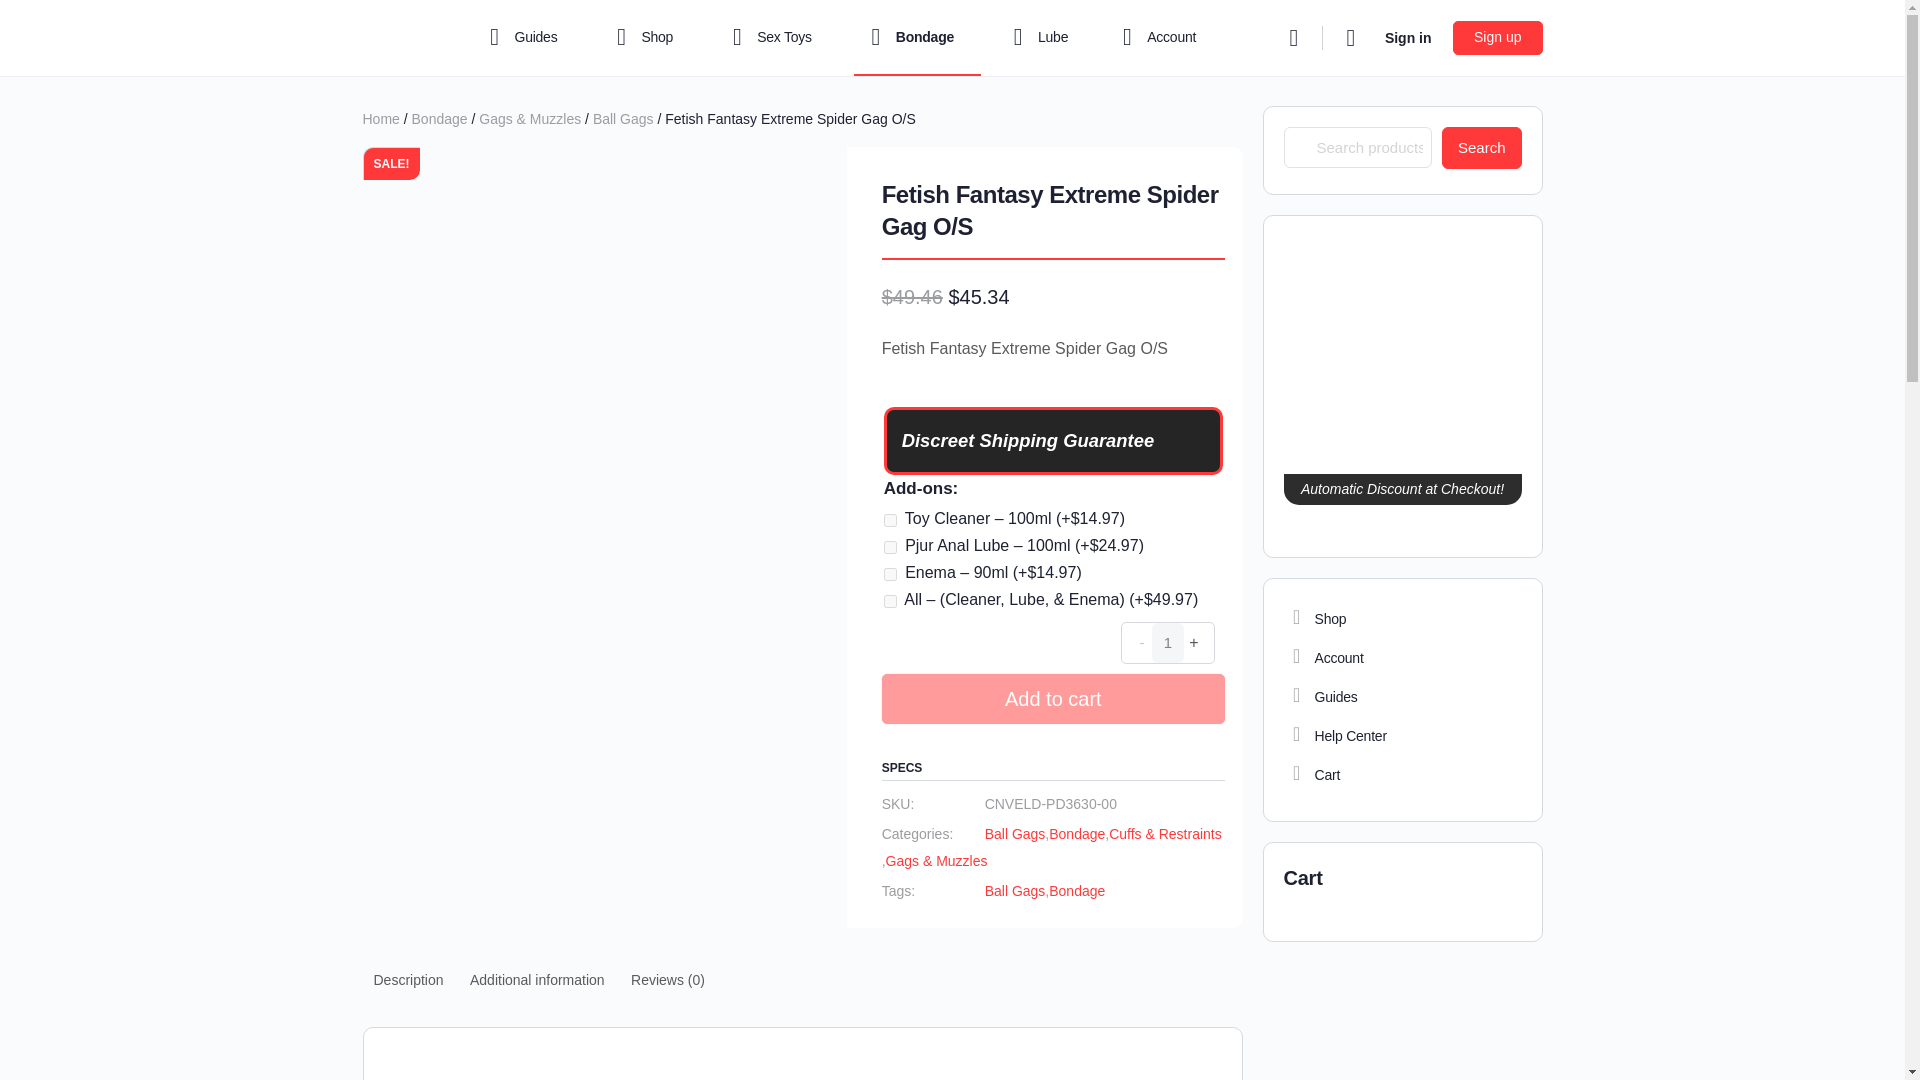  I want to click on all-cleaner-lube-enema, so click(890, 602).